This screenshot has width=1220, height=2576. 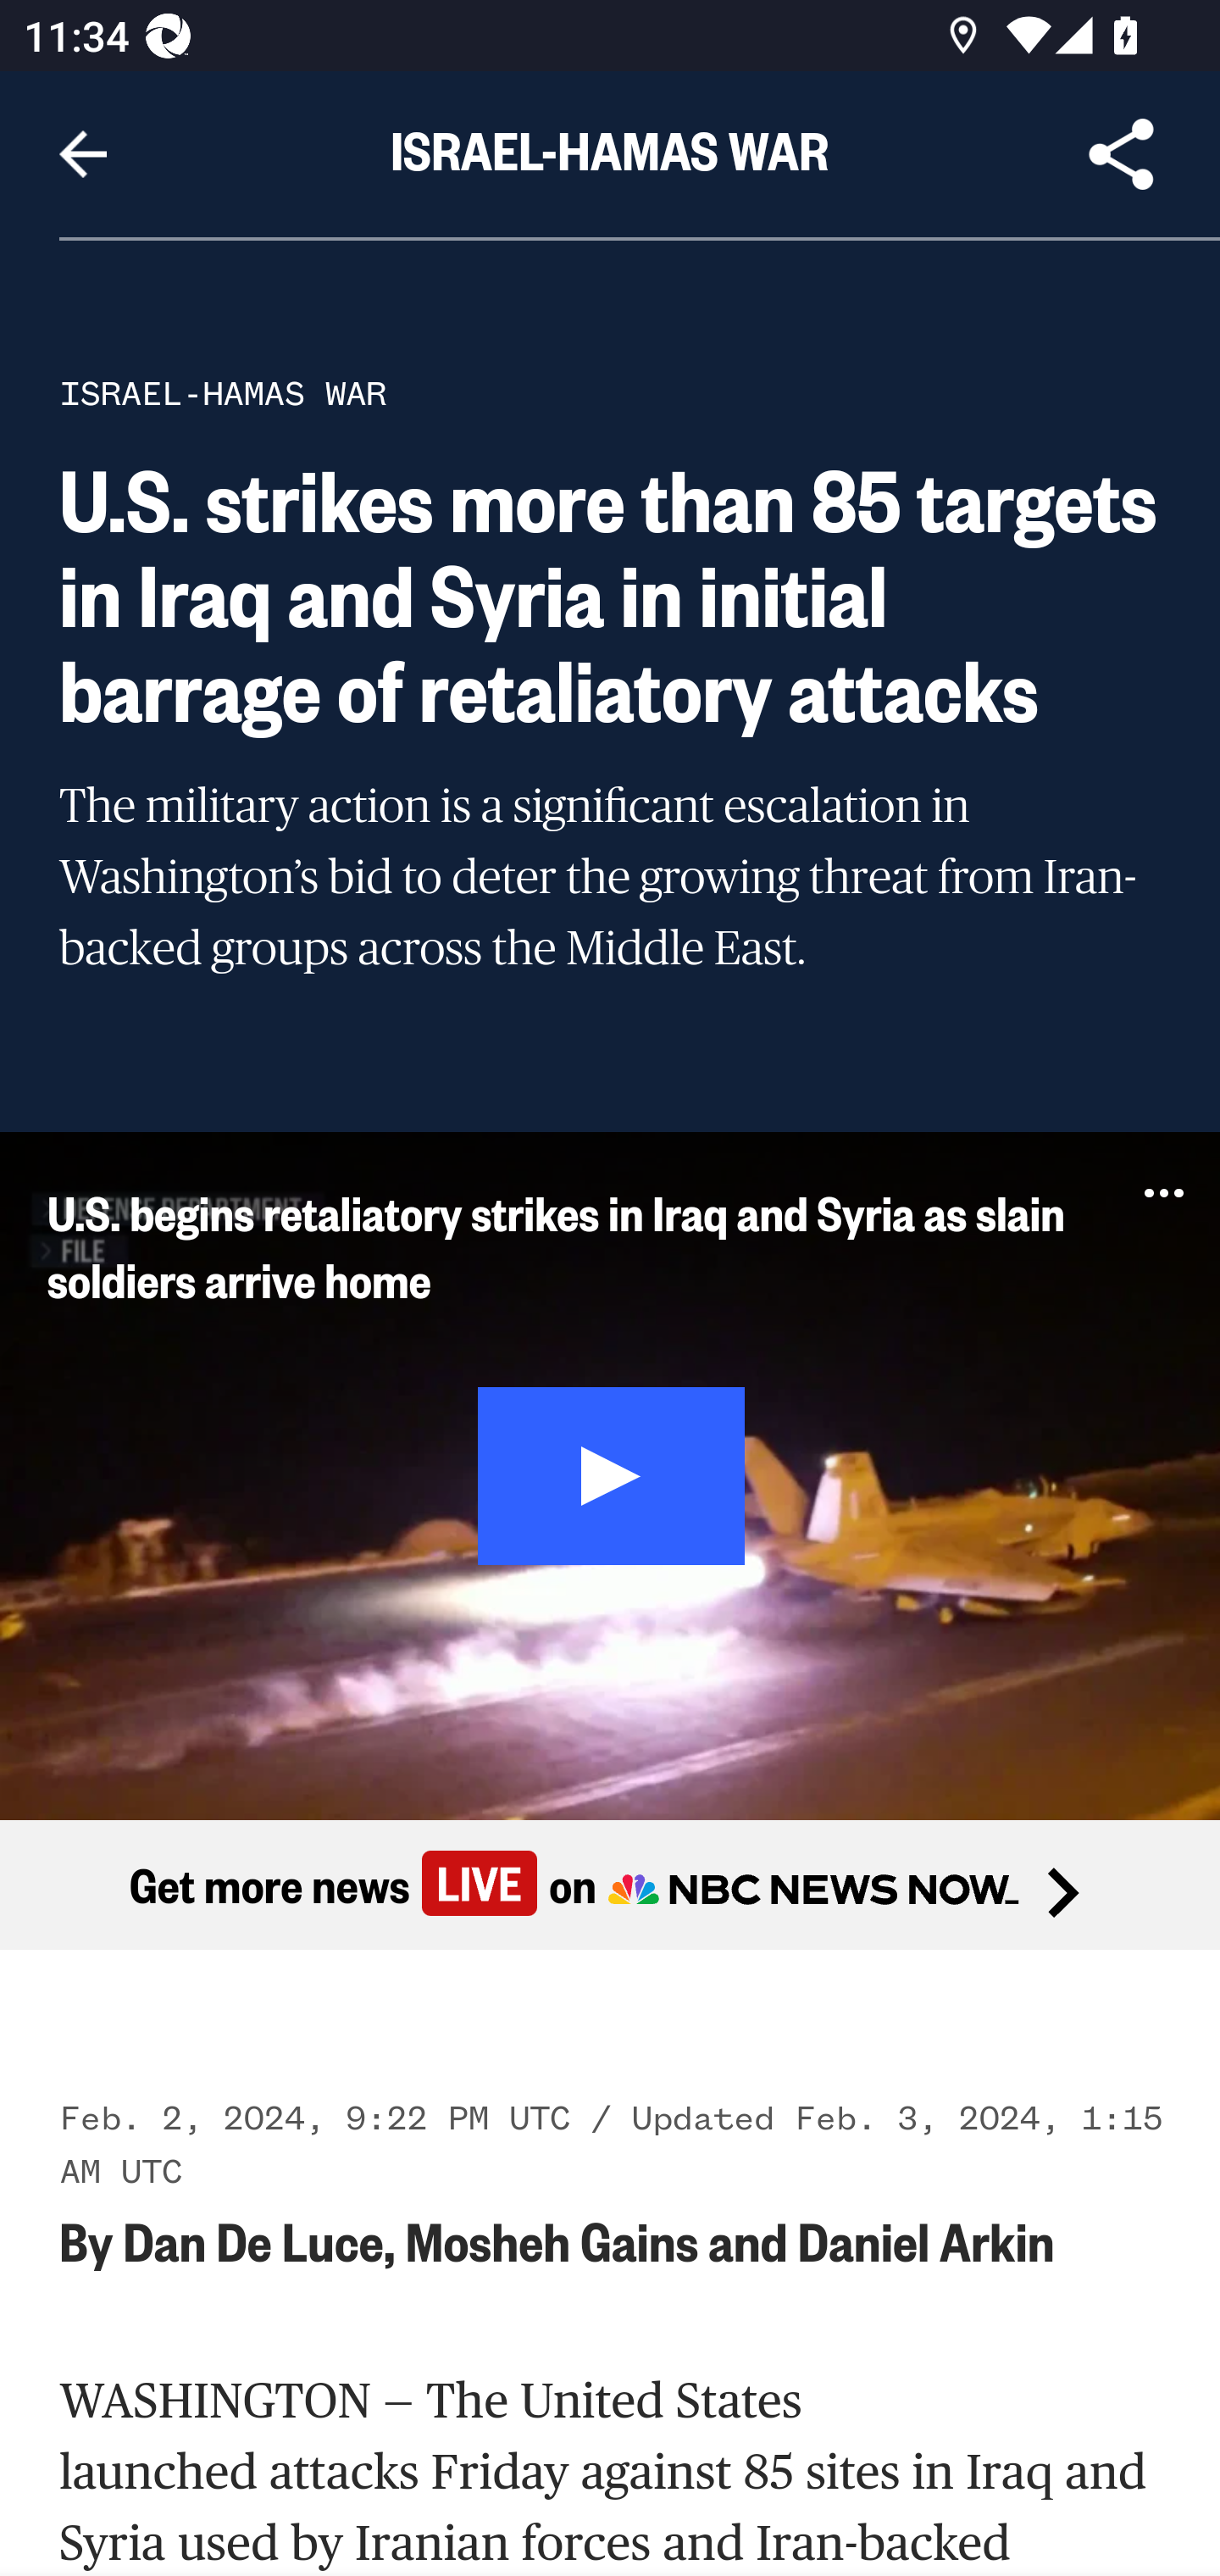 I want to click on ISRAEL-HAMAS WAR, so click(x=224, y=393).